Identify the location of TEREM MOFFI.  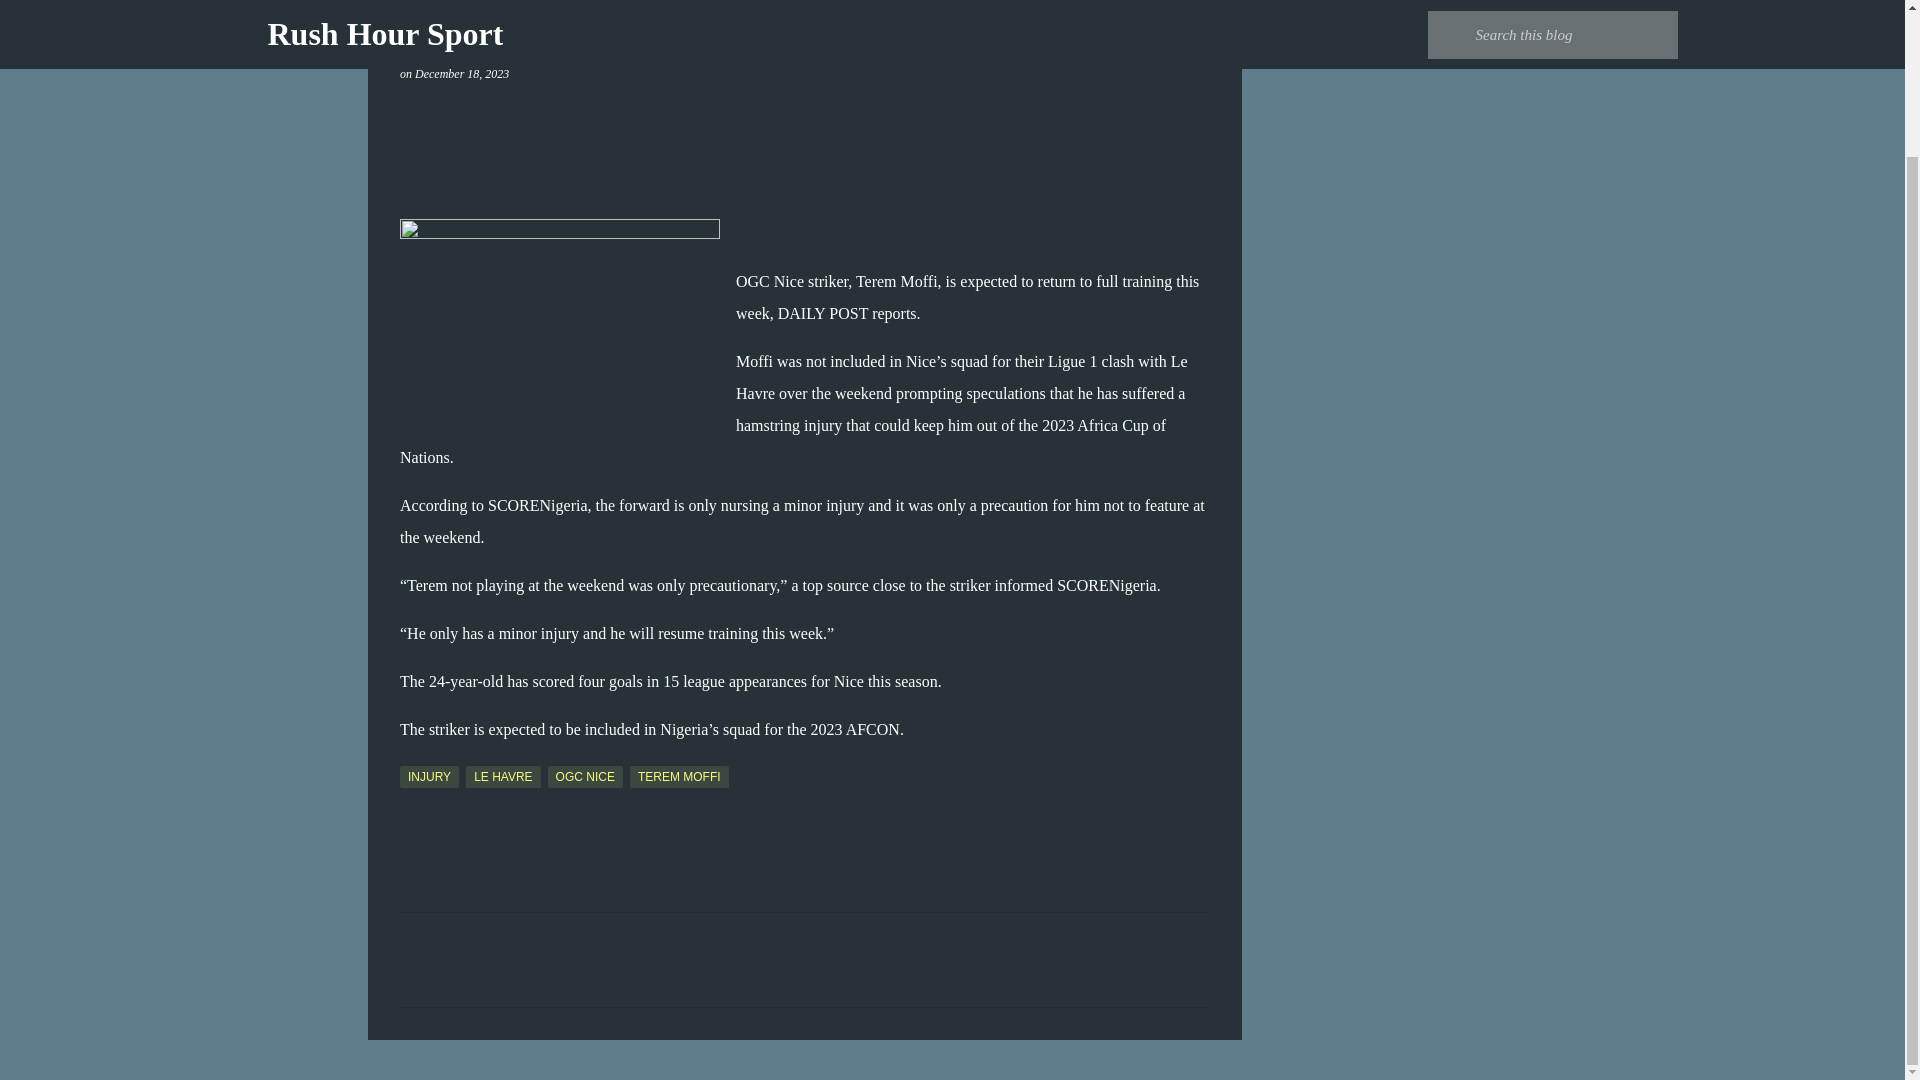
(679, 776).